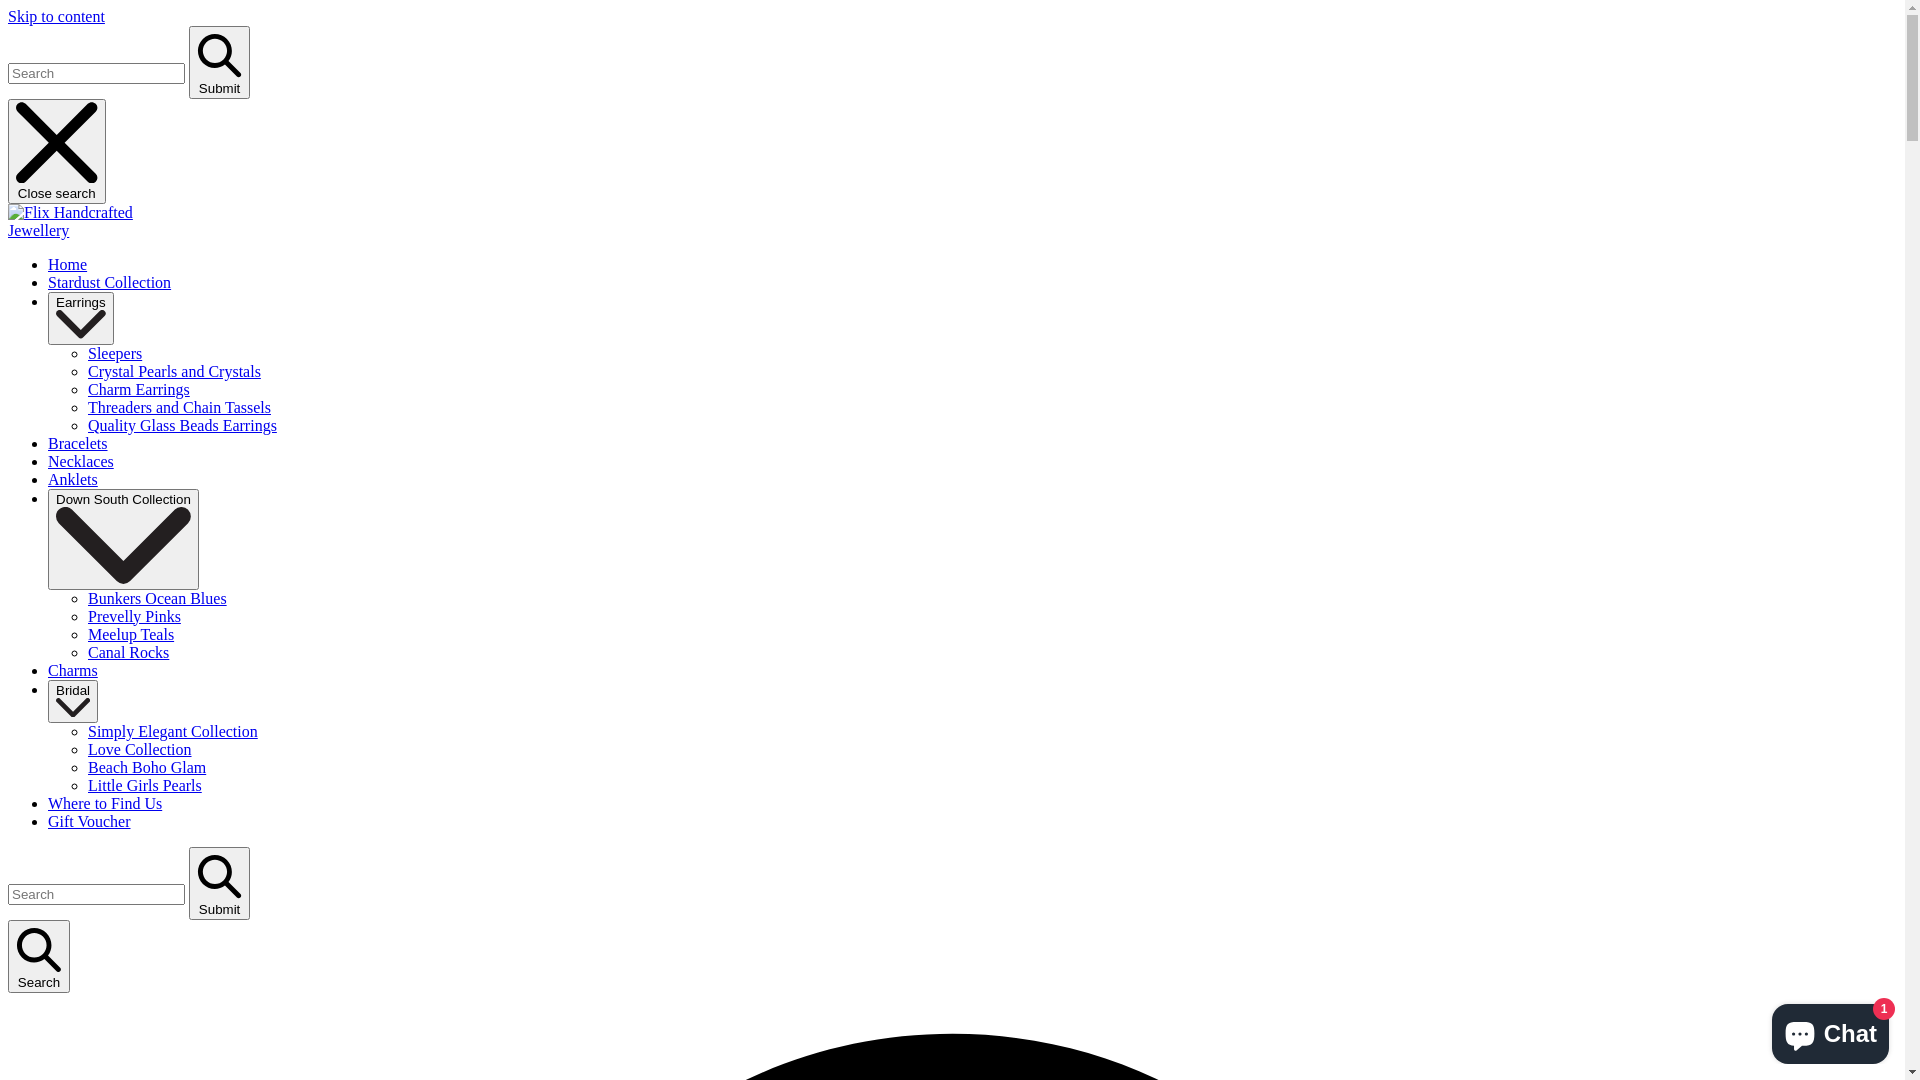  I want to click on Beach Boho Glam, so click(147, 767).